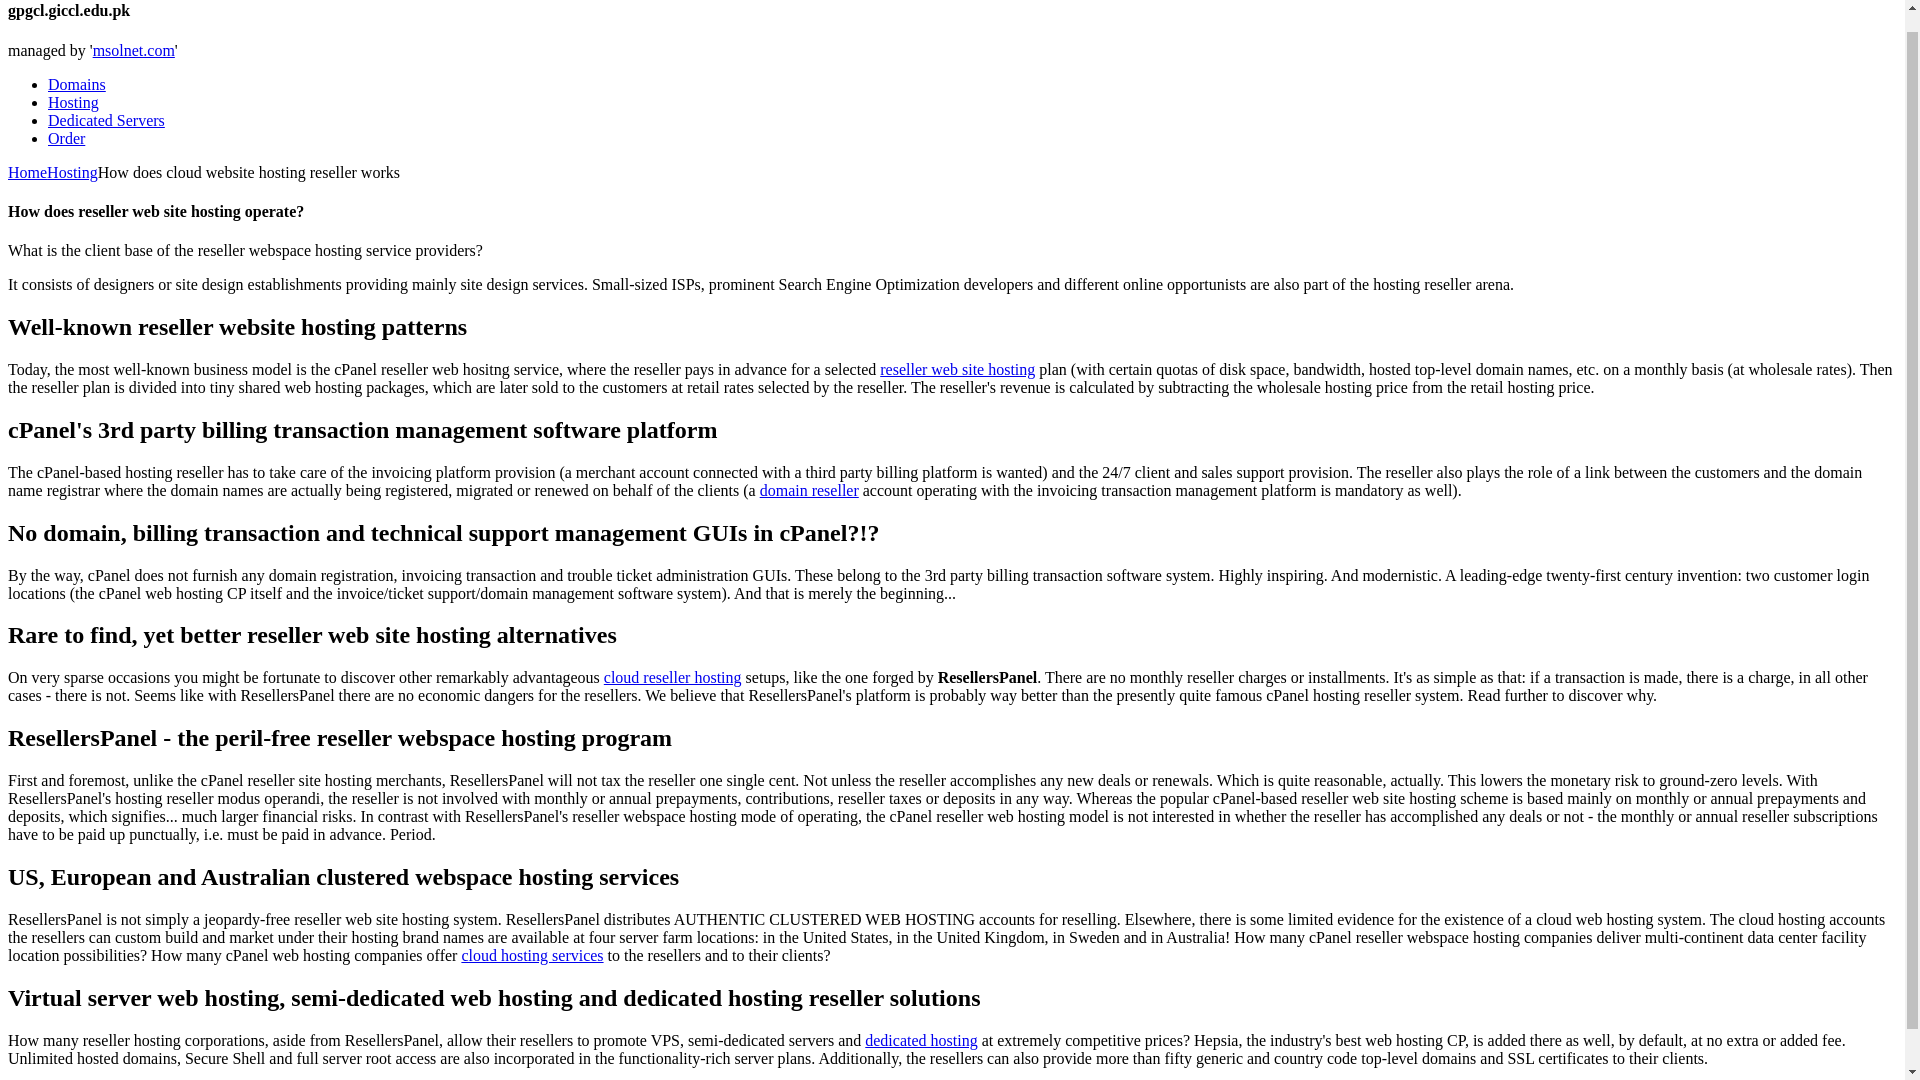  I want to click on cloud reseller hosting, so click(672, 676).